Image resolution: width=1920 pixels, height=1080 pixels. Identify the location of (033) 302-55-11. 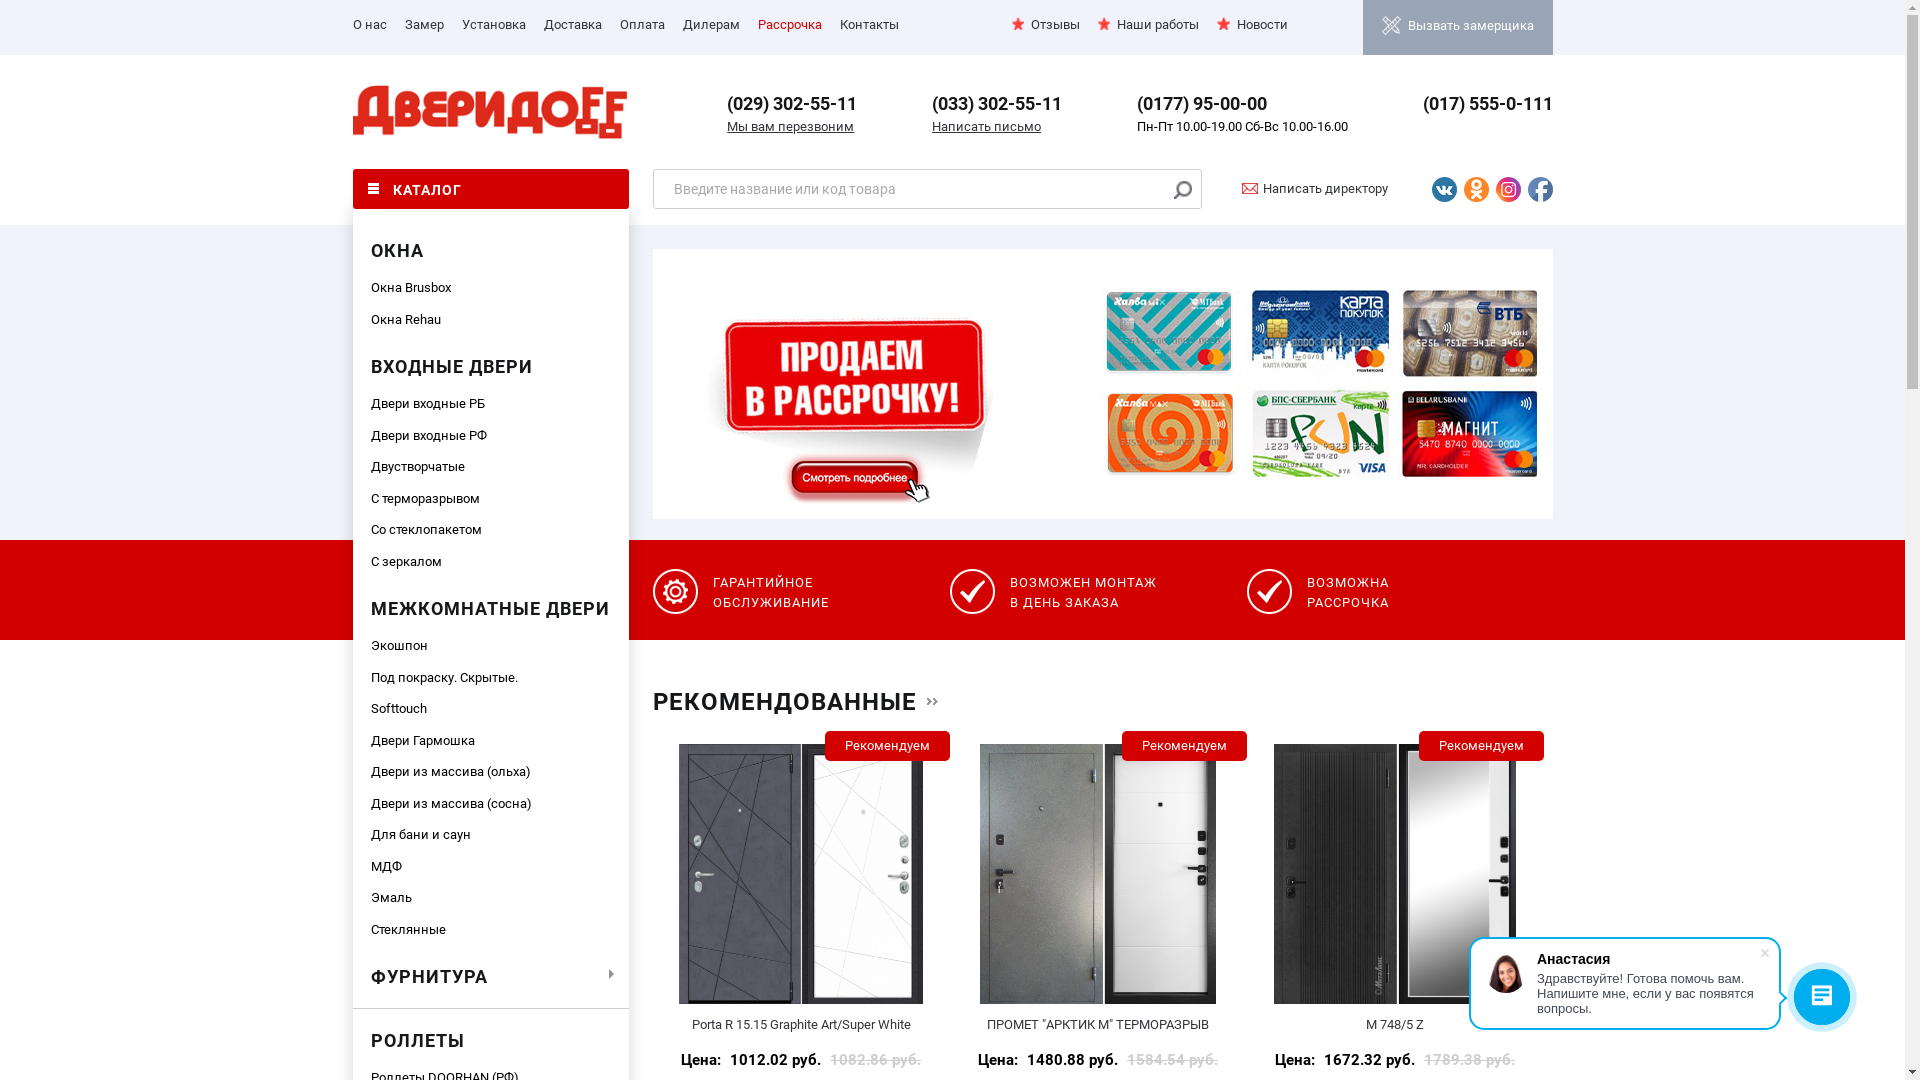
(997, 104).